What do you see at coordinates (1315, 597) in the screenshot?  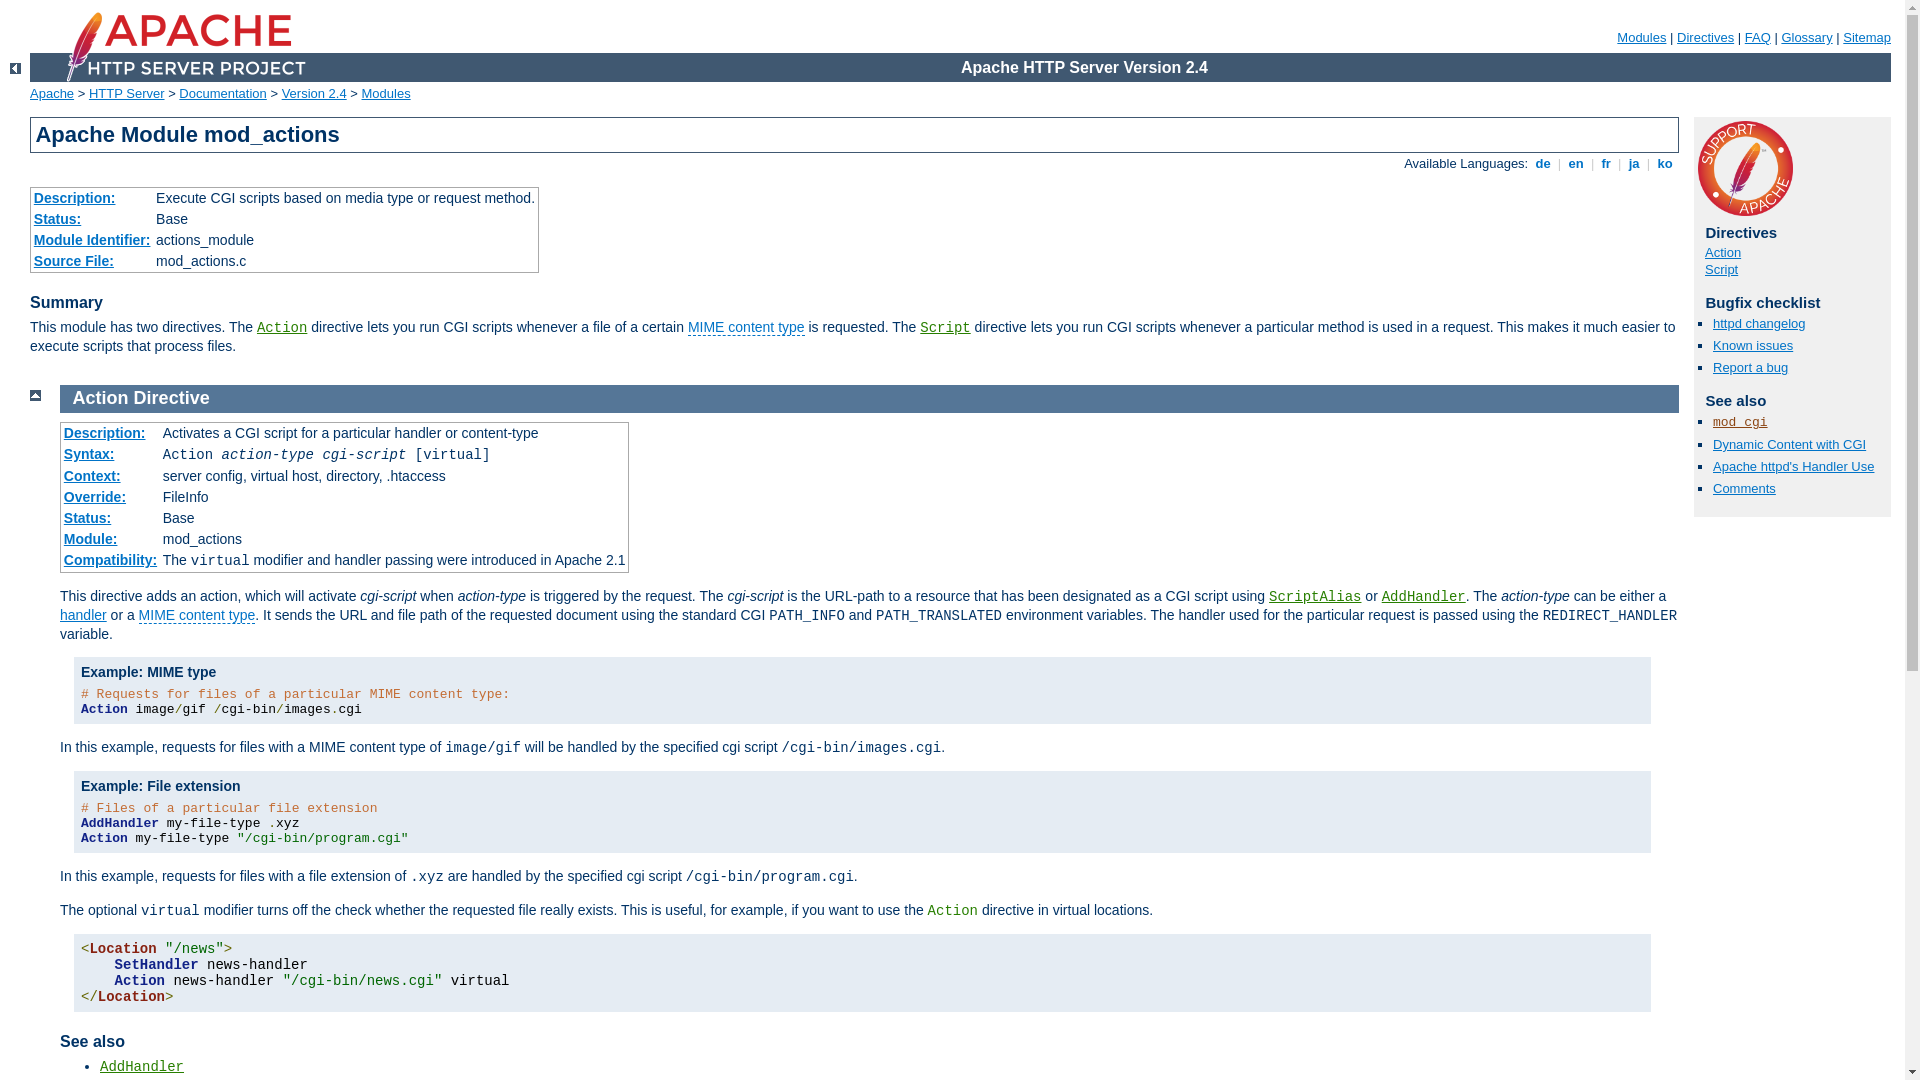 I see `ScriptAlias` at bounding box center [1315, 597].